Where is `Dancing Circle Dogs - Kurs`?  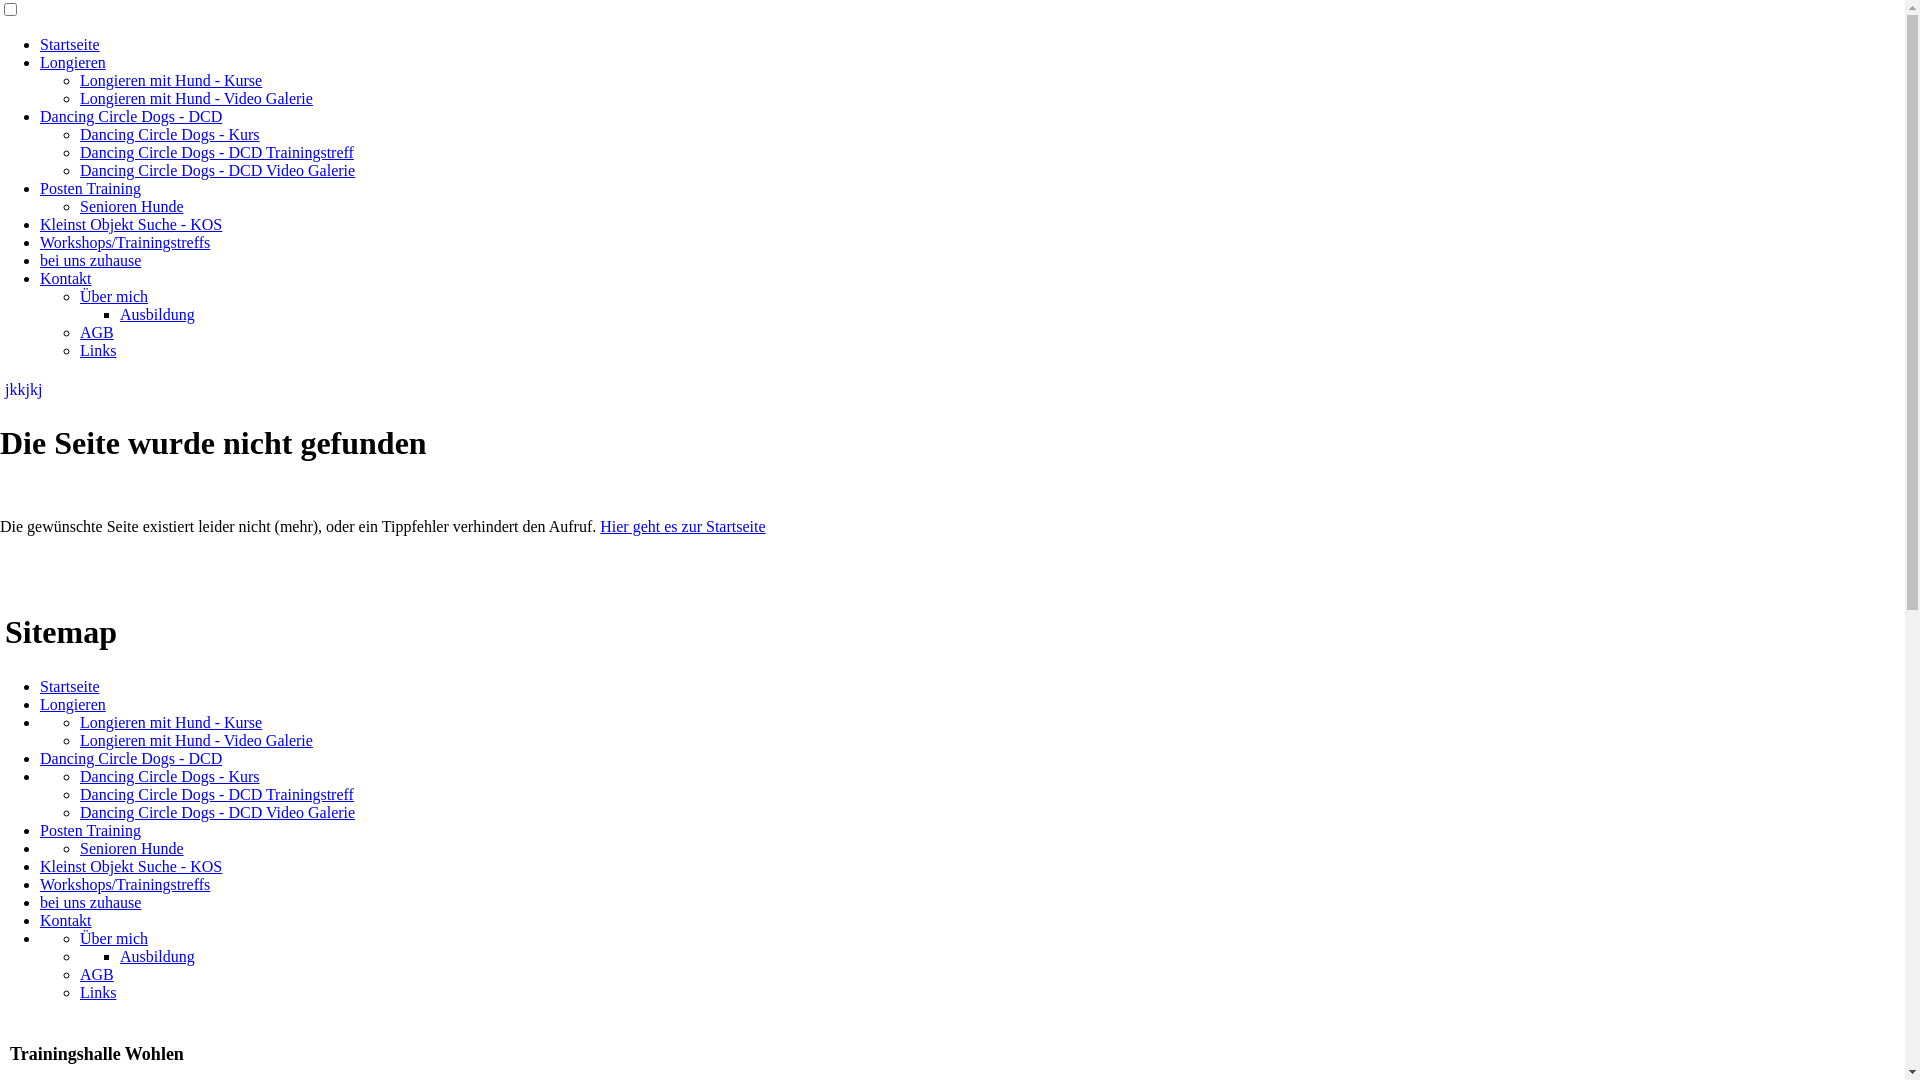
Dancing Circle Dogs - Kurs is located at coordinates (170, 134).